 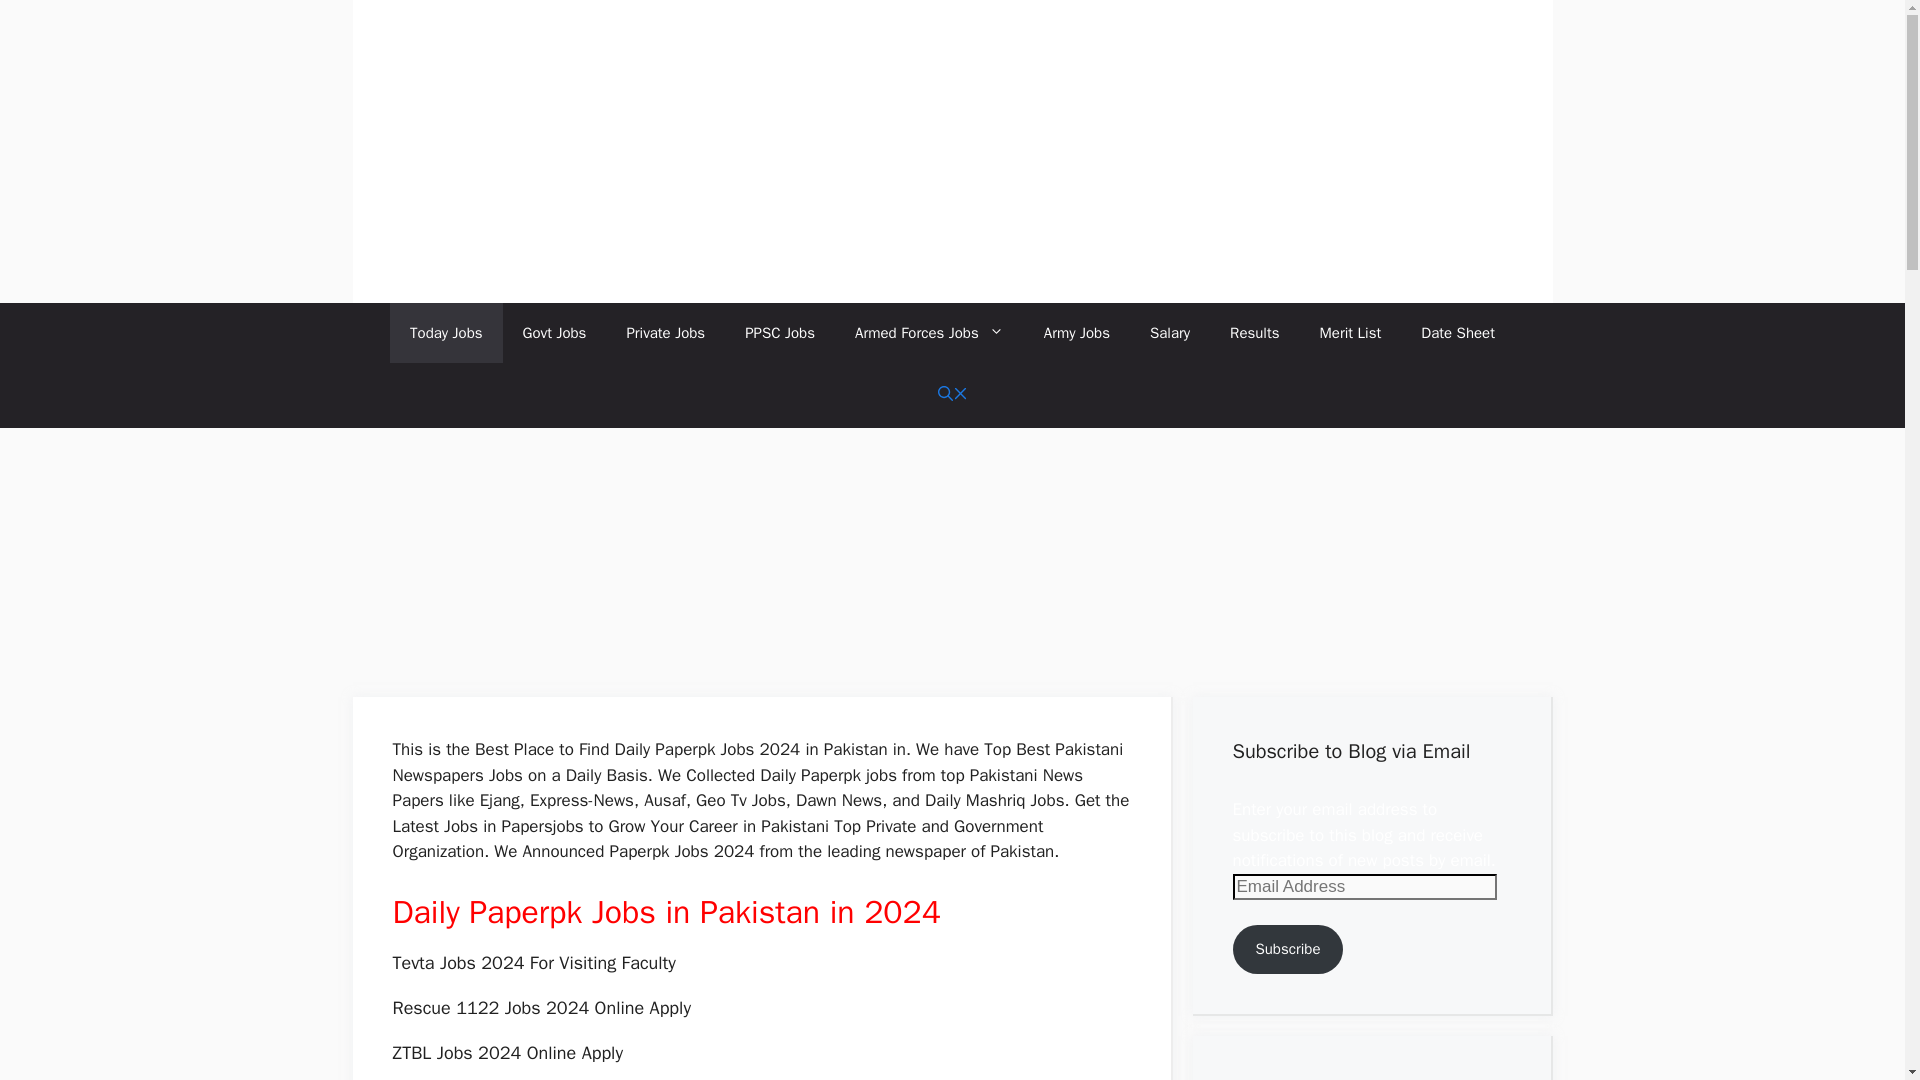 I want to click on Career, so click(x=713, y=826).